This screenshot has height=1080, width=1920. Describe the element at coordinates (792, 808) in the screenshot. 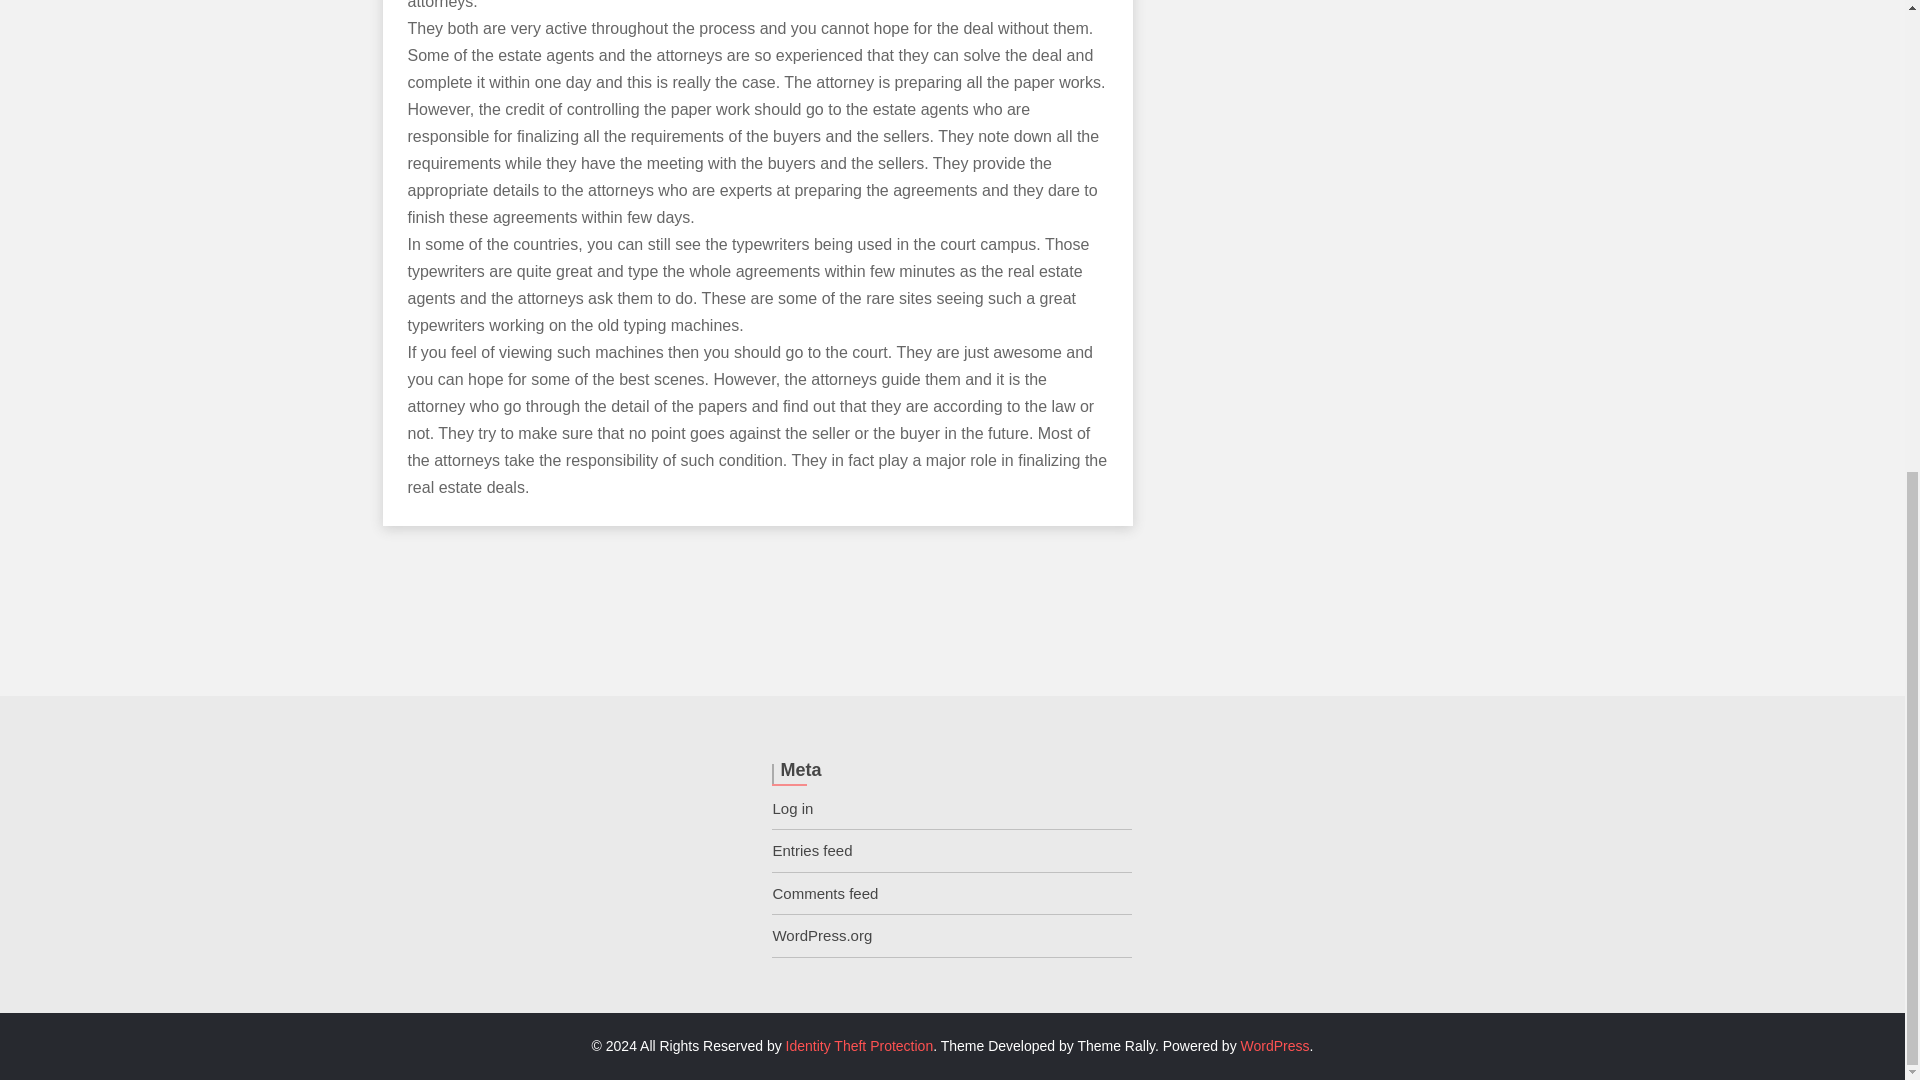

I see `Log in` at that location.